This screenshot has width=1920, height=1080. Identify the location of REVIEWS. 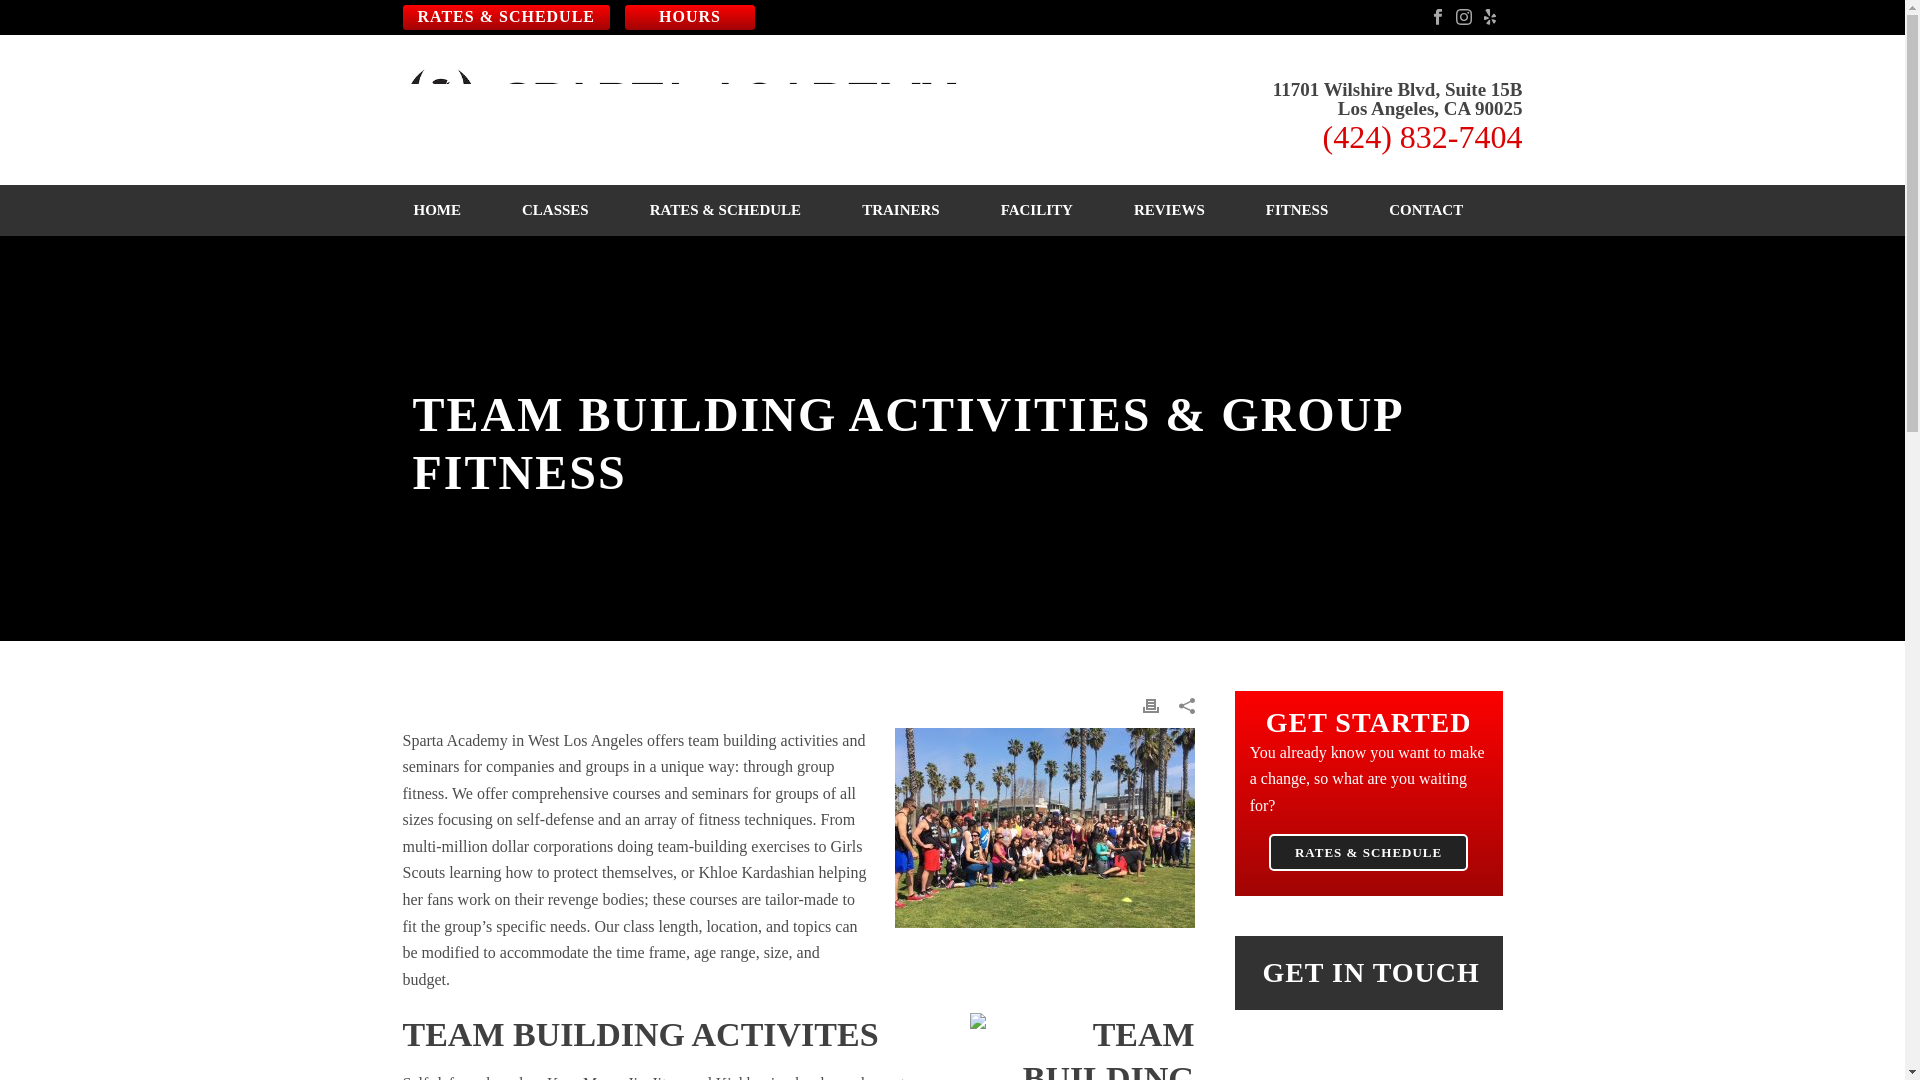
(1169, 210).